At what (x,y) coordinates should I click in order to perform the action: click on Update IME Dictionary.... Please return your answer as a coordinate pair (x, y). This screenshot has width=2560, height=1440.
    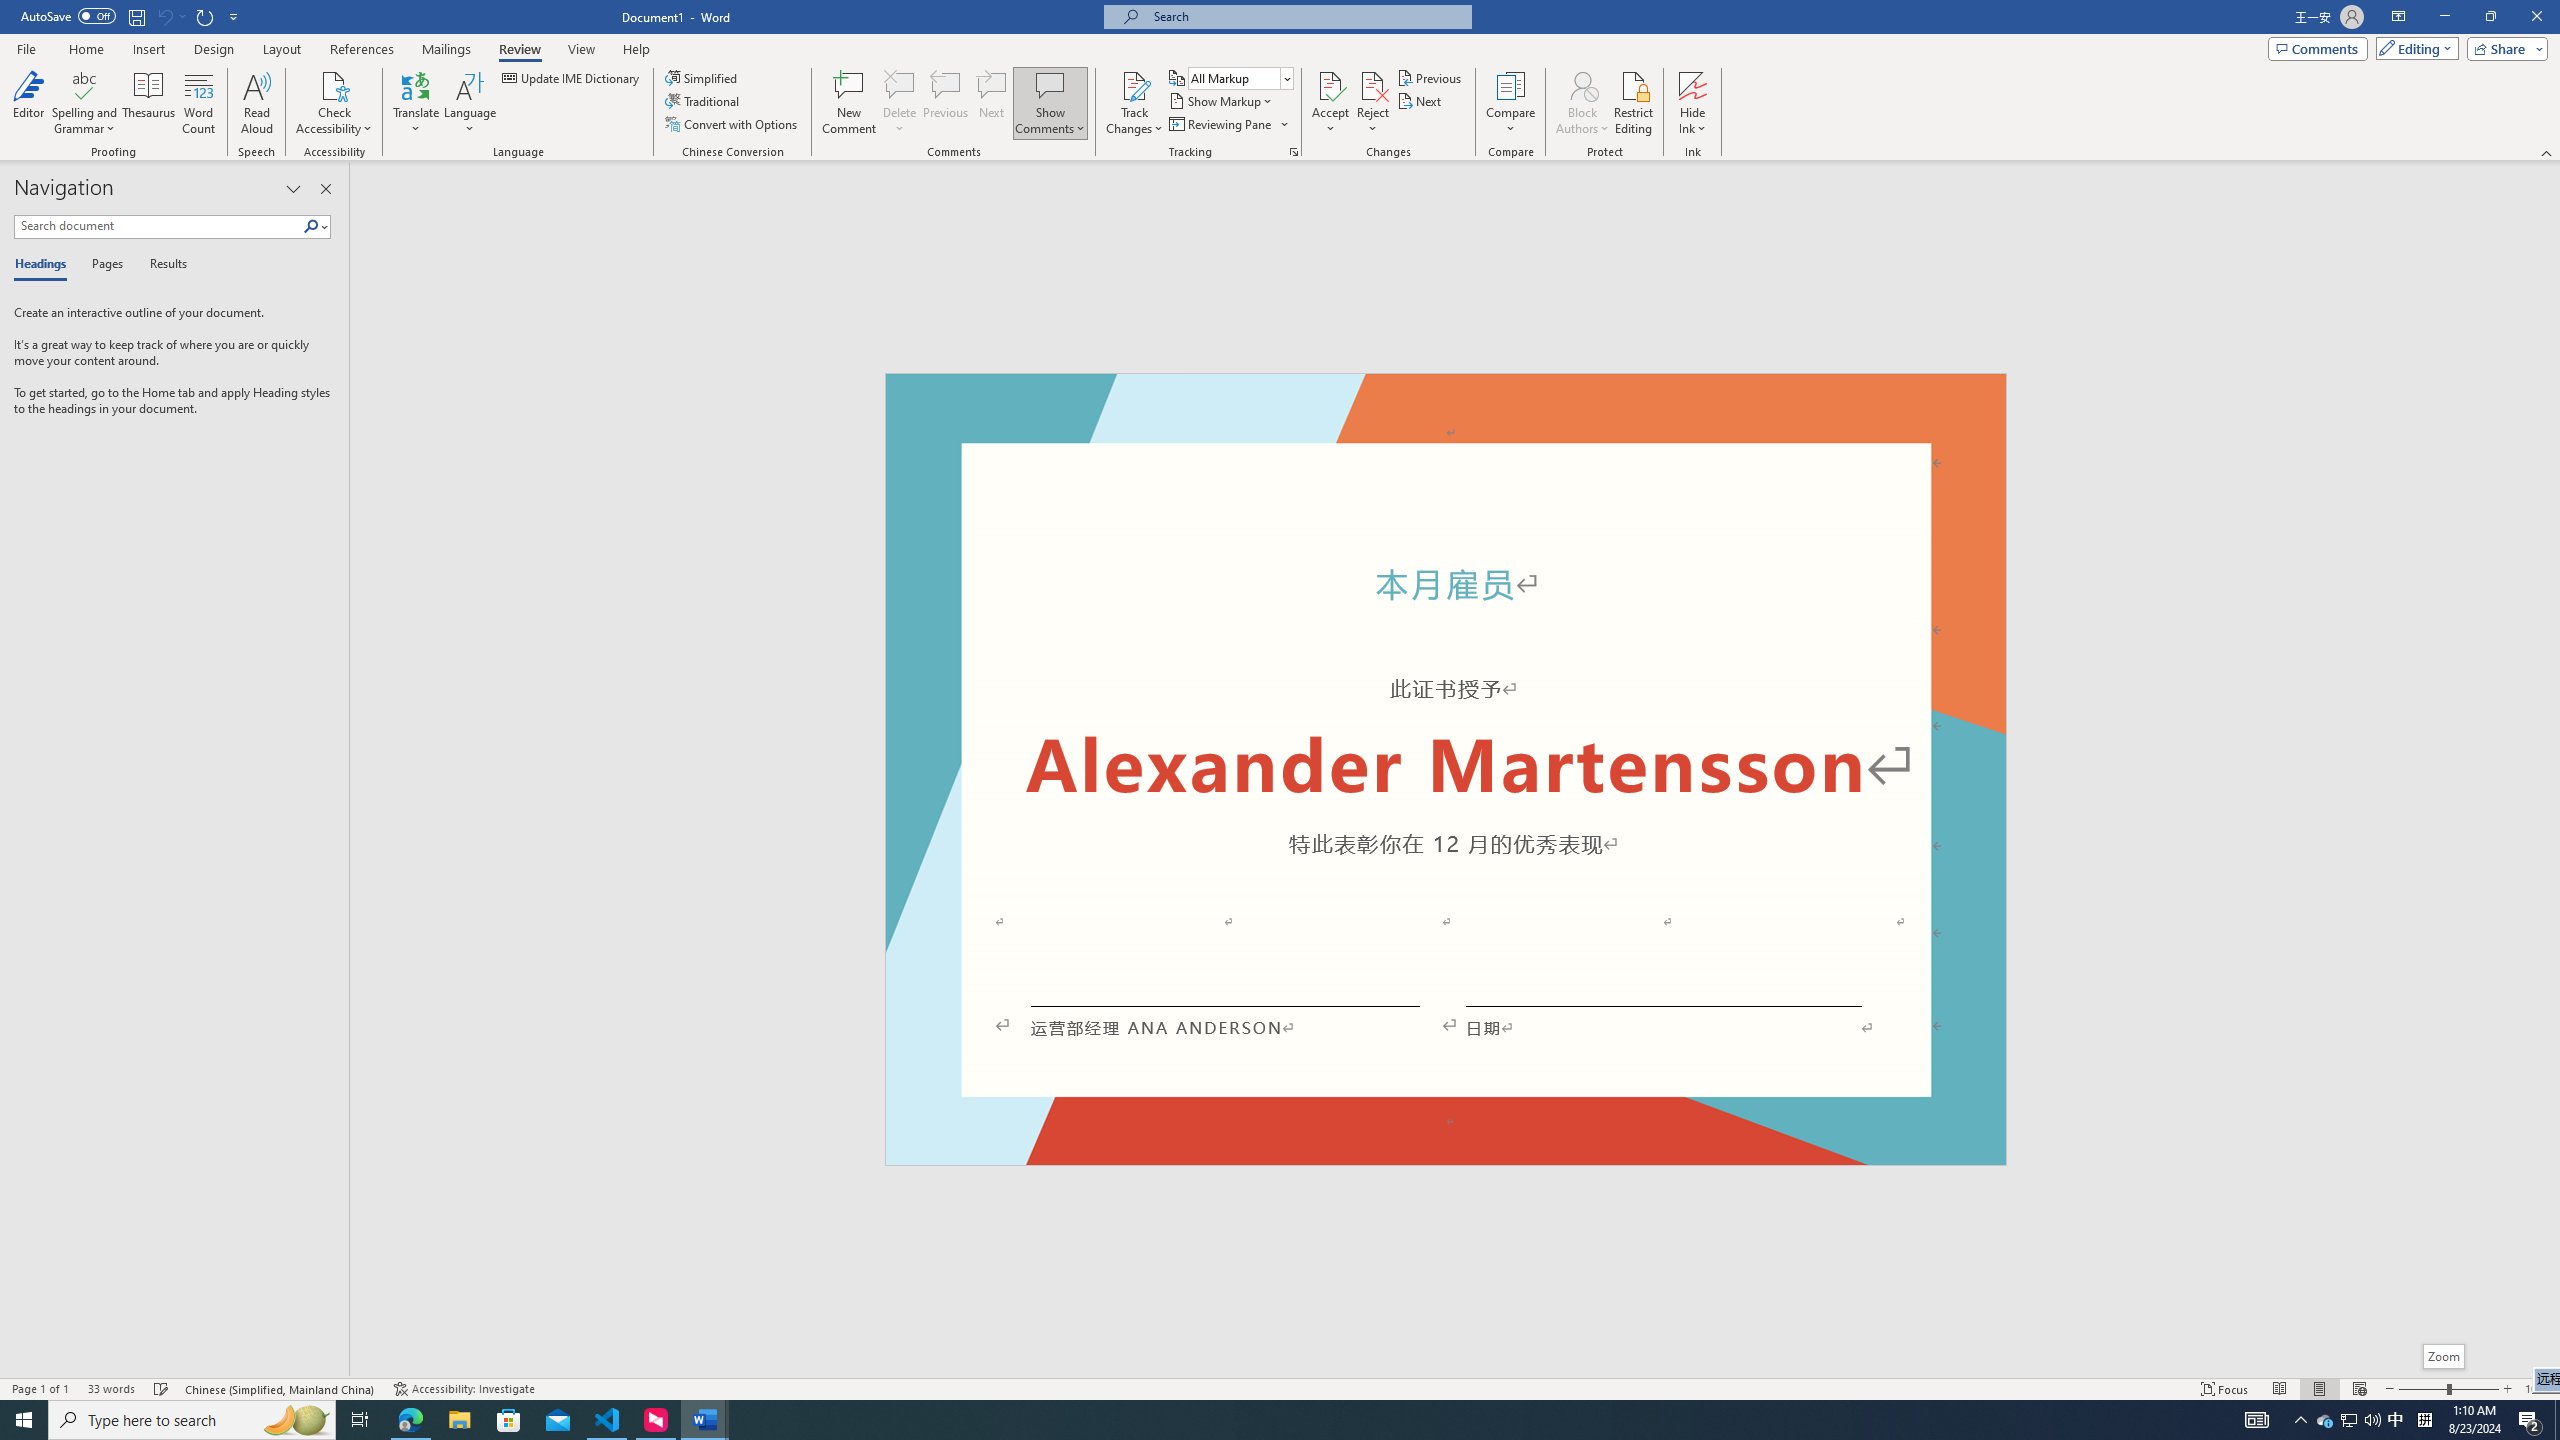
    Looking at the image, I should click on (572, 78).